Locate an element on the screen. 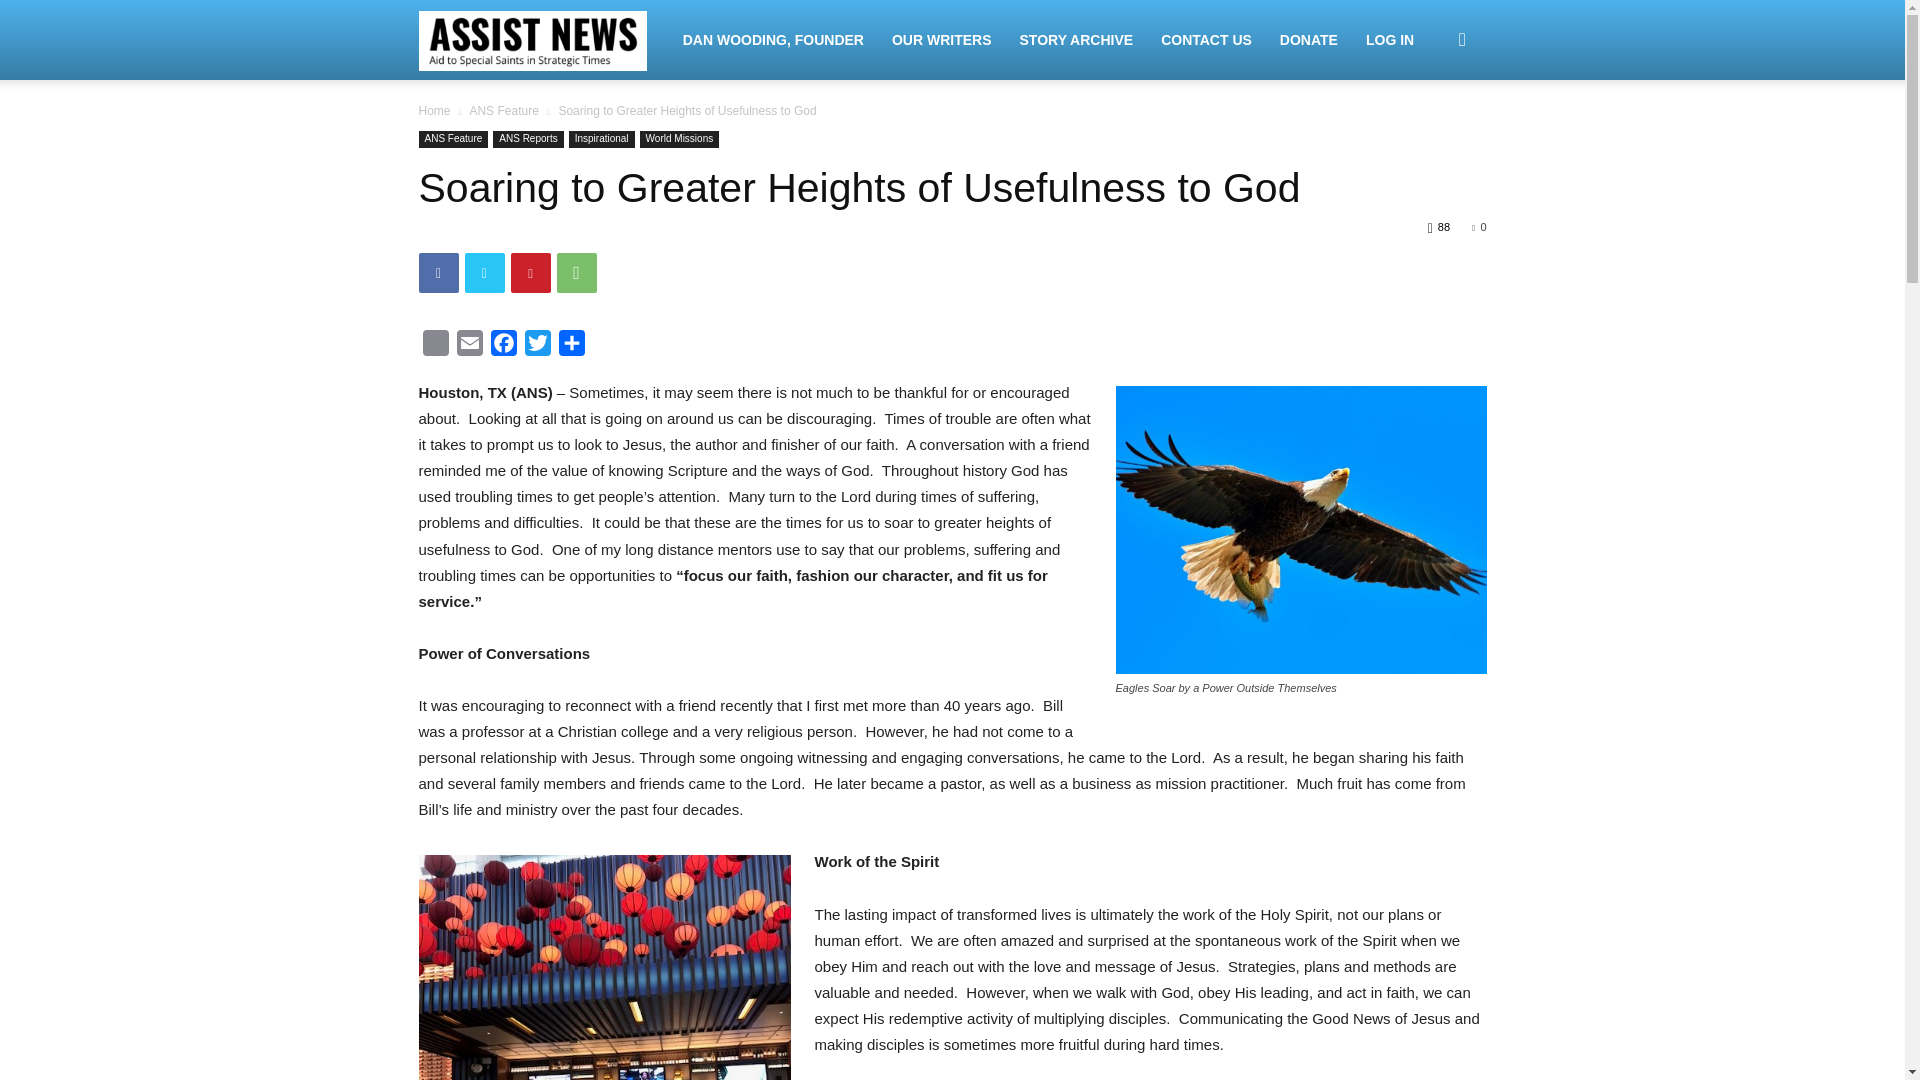 This screenshot has height=1080, width=1920. DAN WOODING, FOUNDER is located at coordinates (772, 40).